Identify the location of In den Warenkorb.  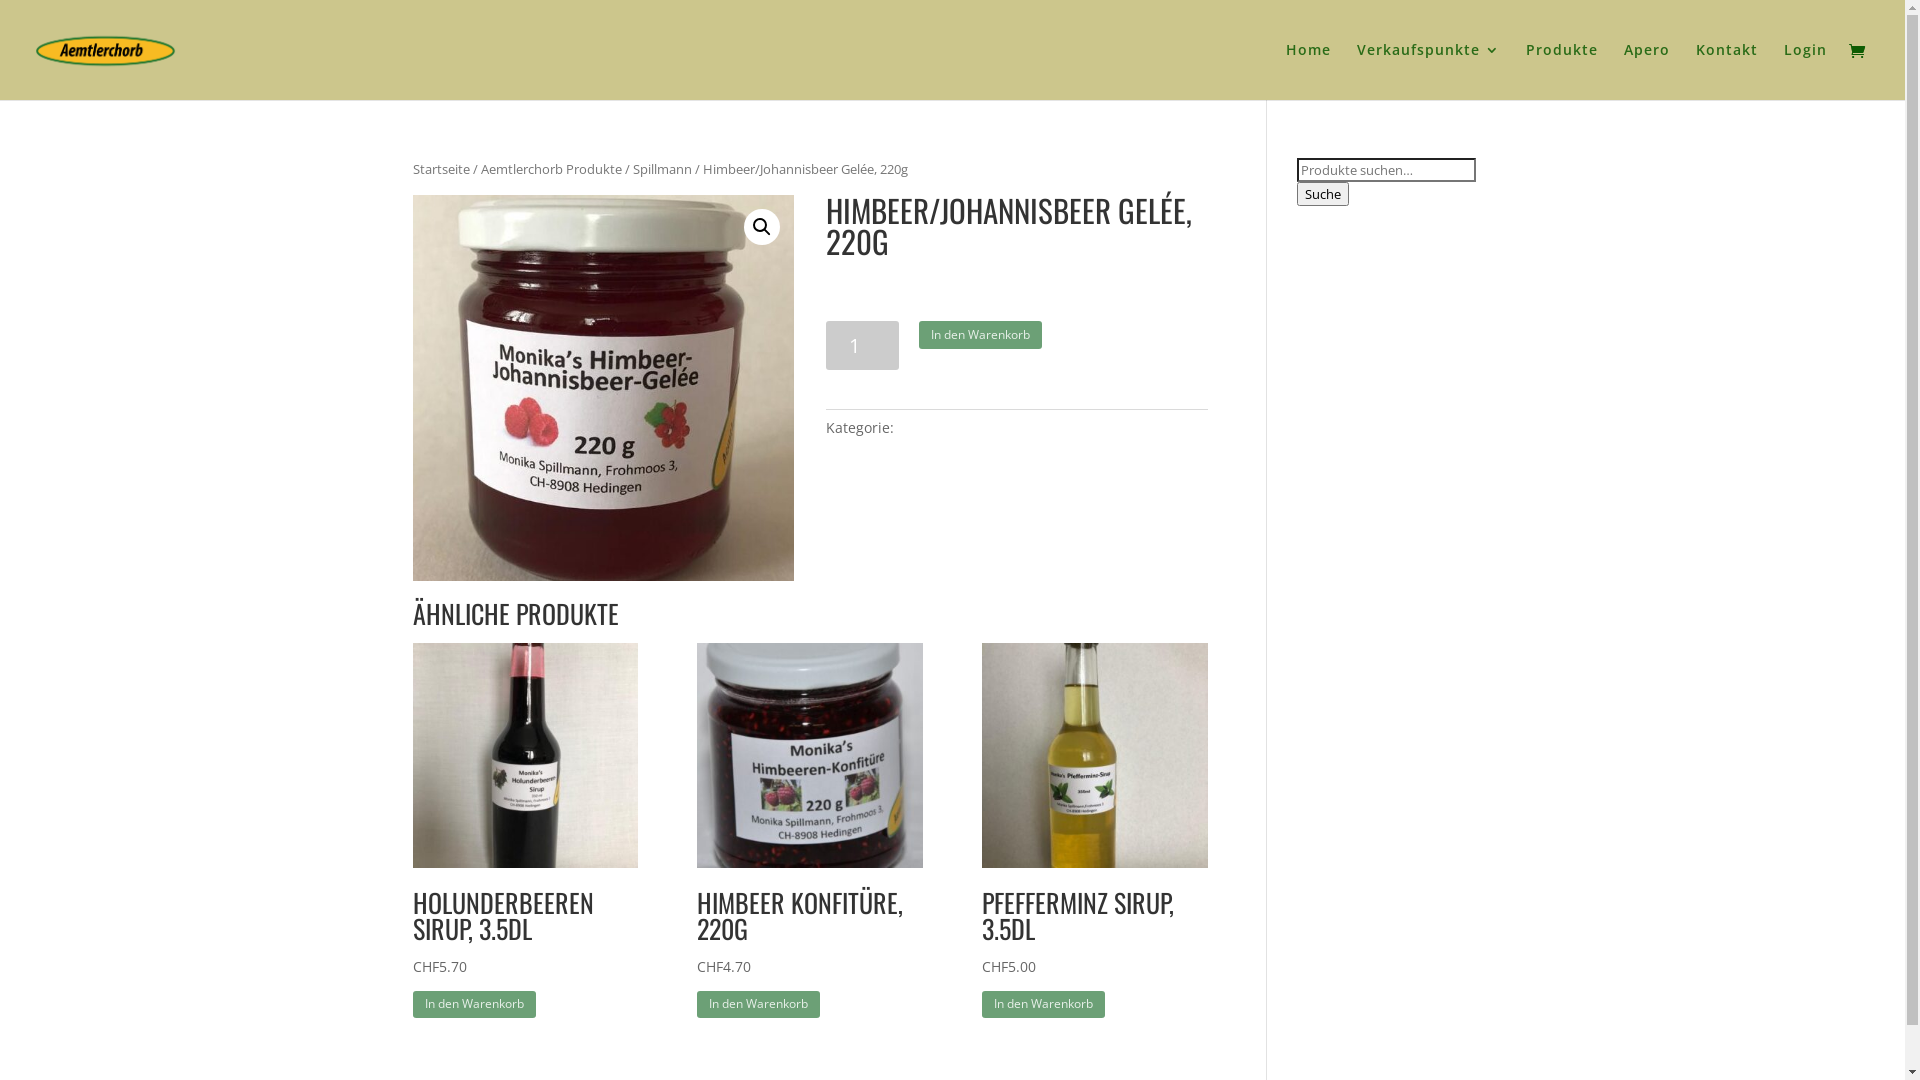
(980, 335).